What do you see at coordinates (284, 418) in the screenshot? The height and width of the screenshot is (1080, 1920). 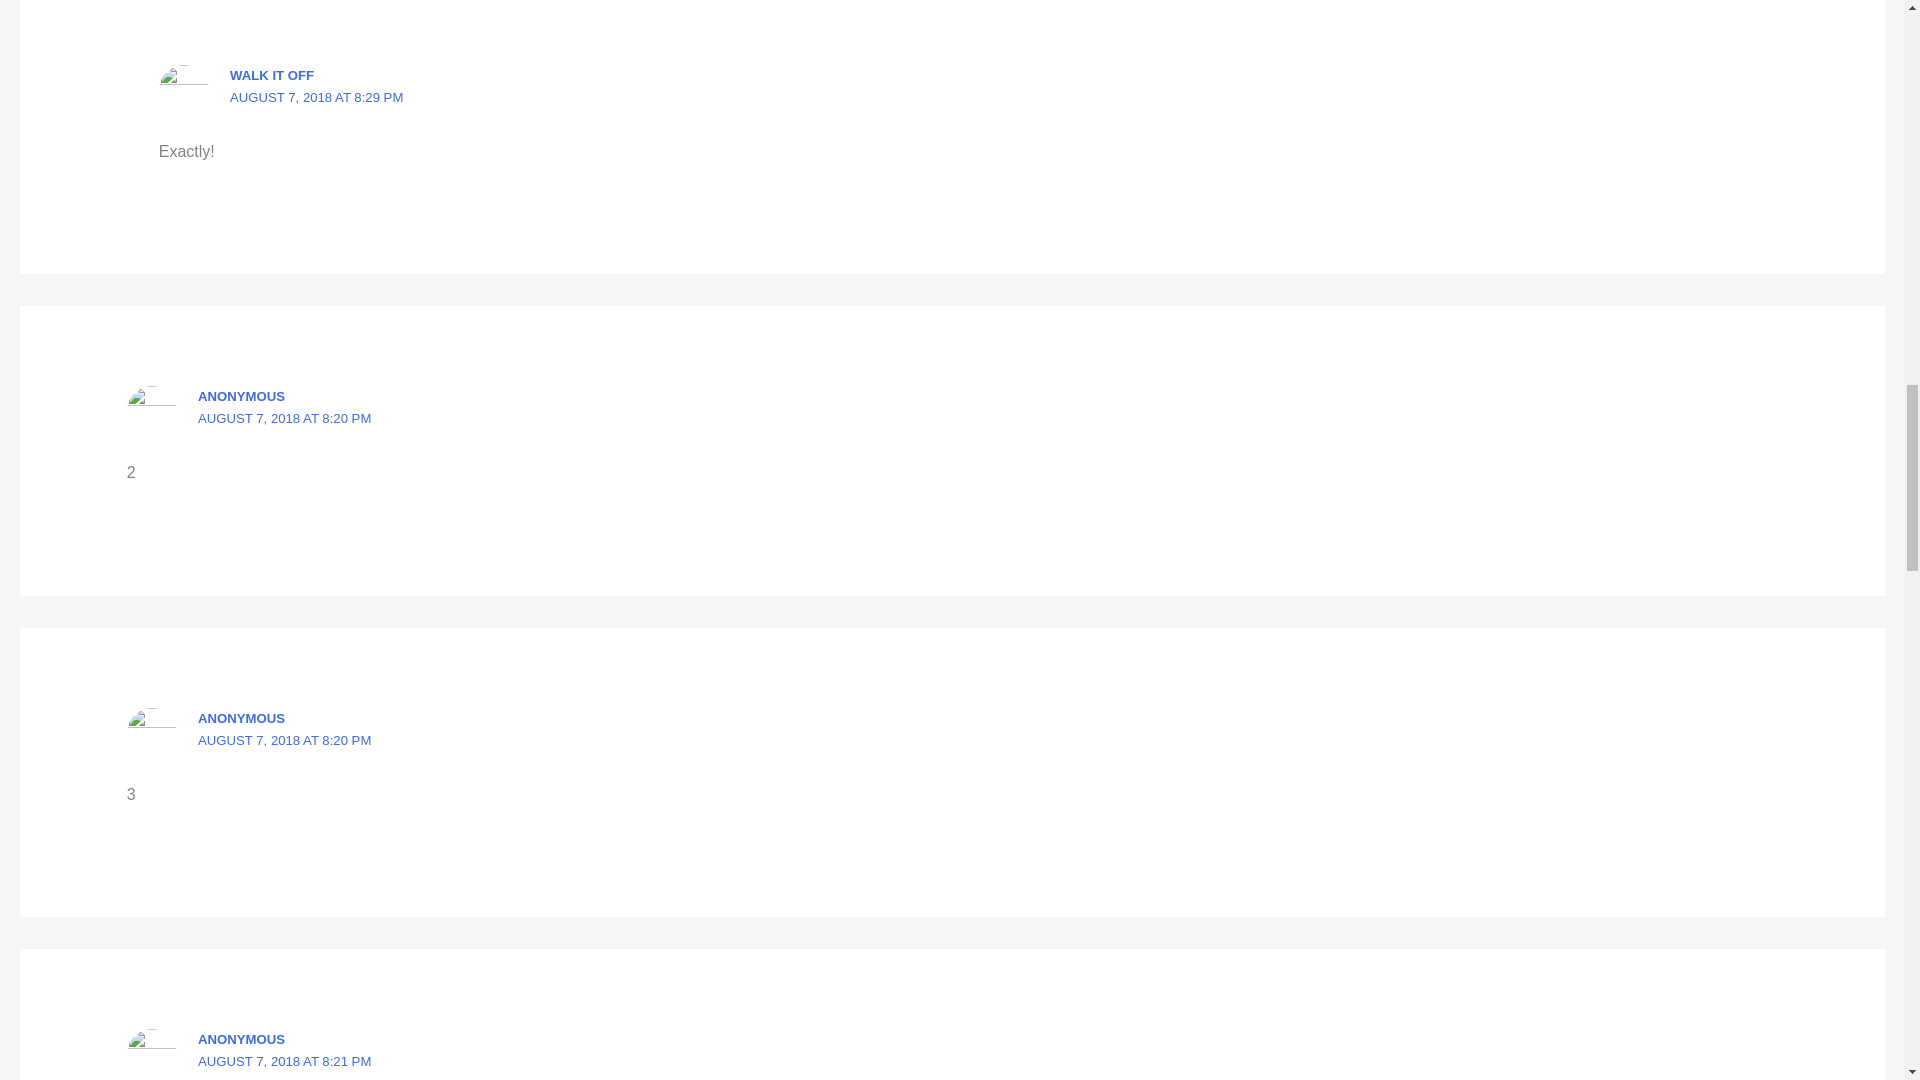 I see `AUGUST 7, 2018 AT 8:20 PM` at bounding box center [284, 418].